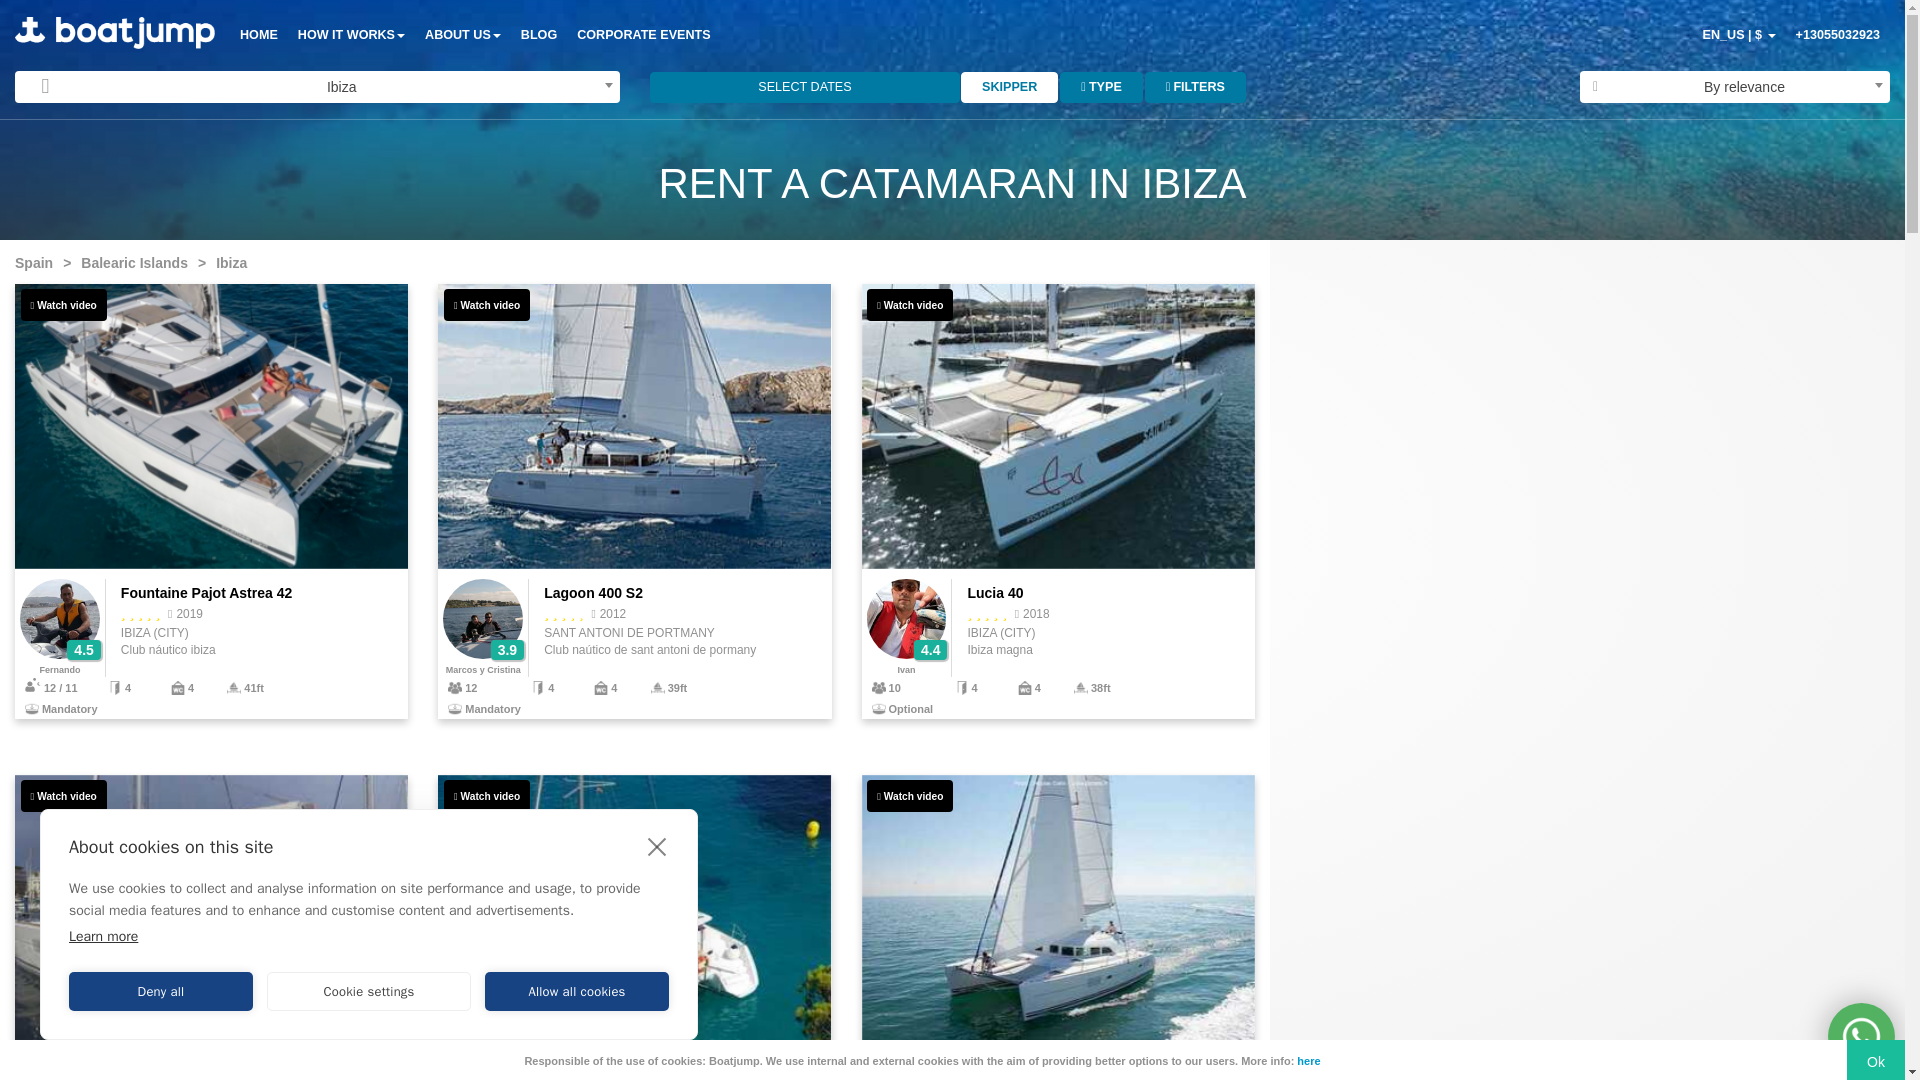  What do you see at coordinates (462, 36) in the screenshot?
I see `About us` at bounding box center [462, 36].